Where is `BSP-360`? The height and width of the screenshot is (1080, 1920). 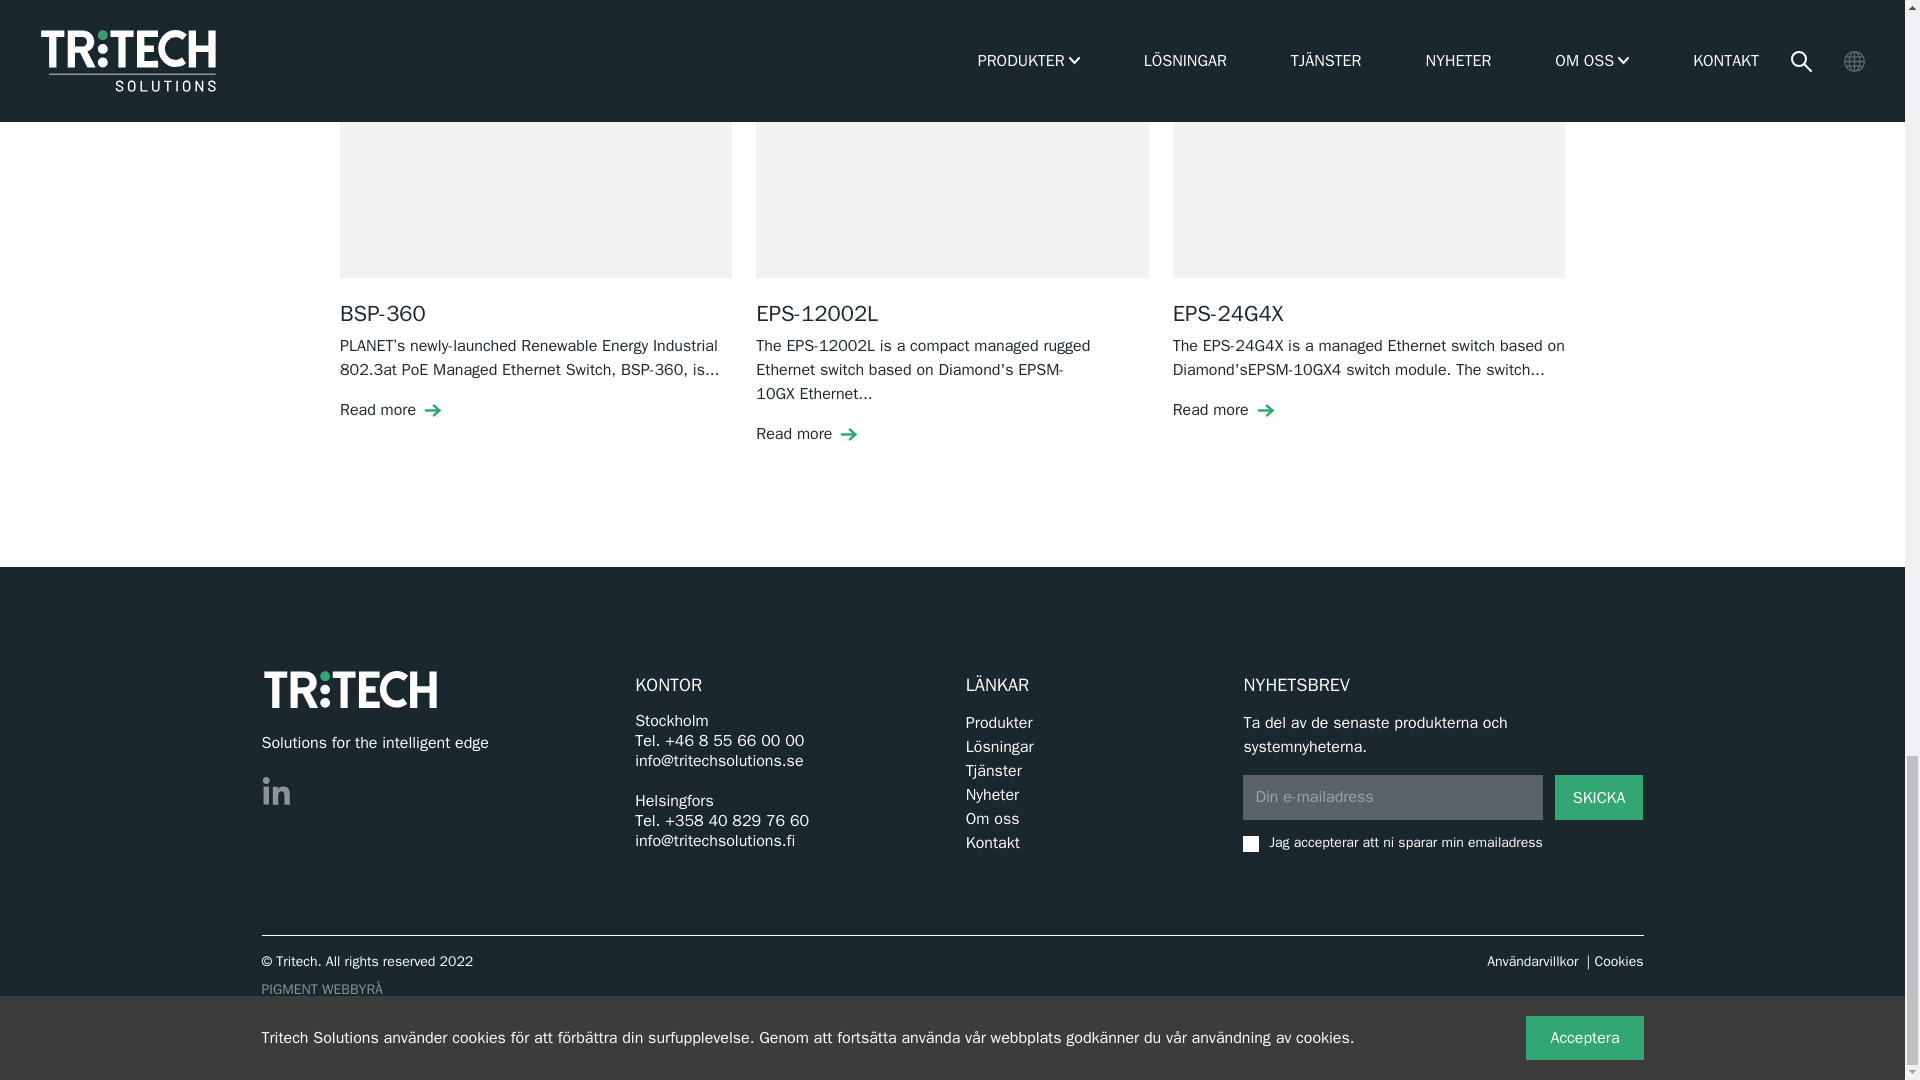
BSP-360 is located at coordinates (382, 314).